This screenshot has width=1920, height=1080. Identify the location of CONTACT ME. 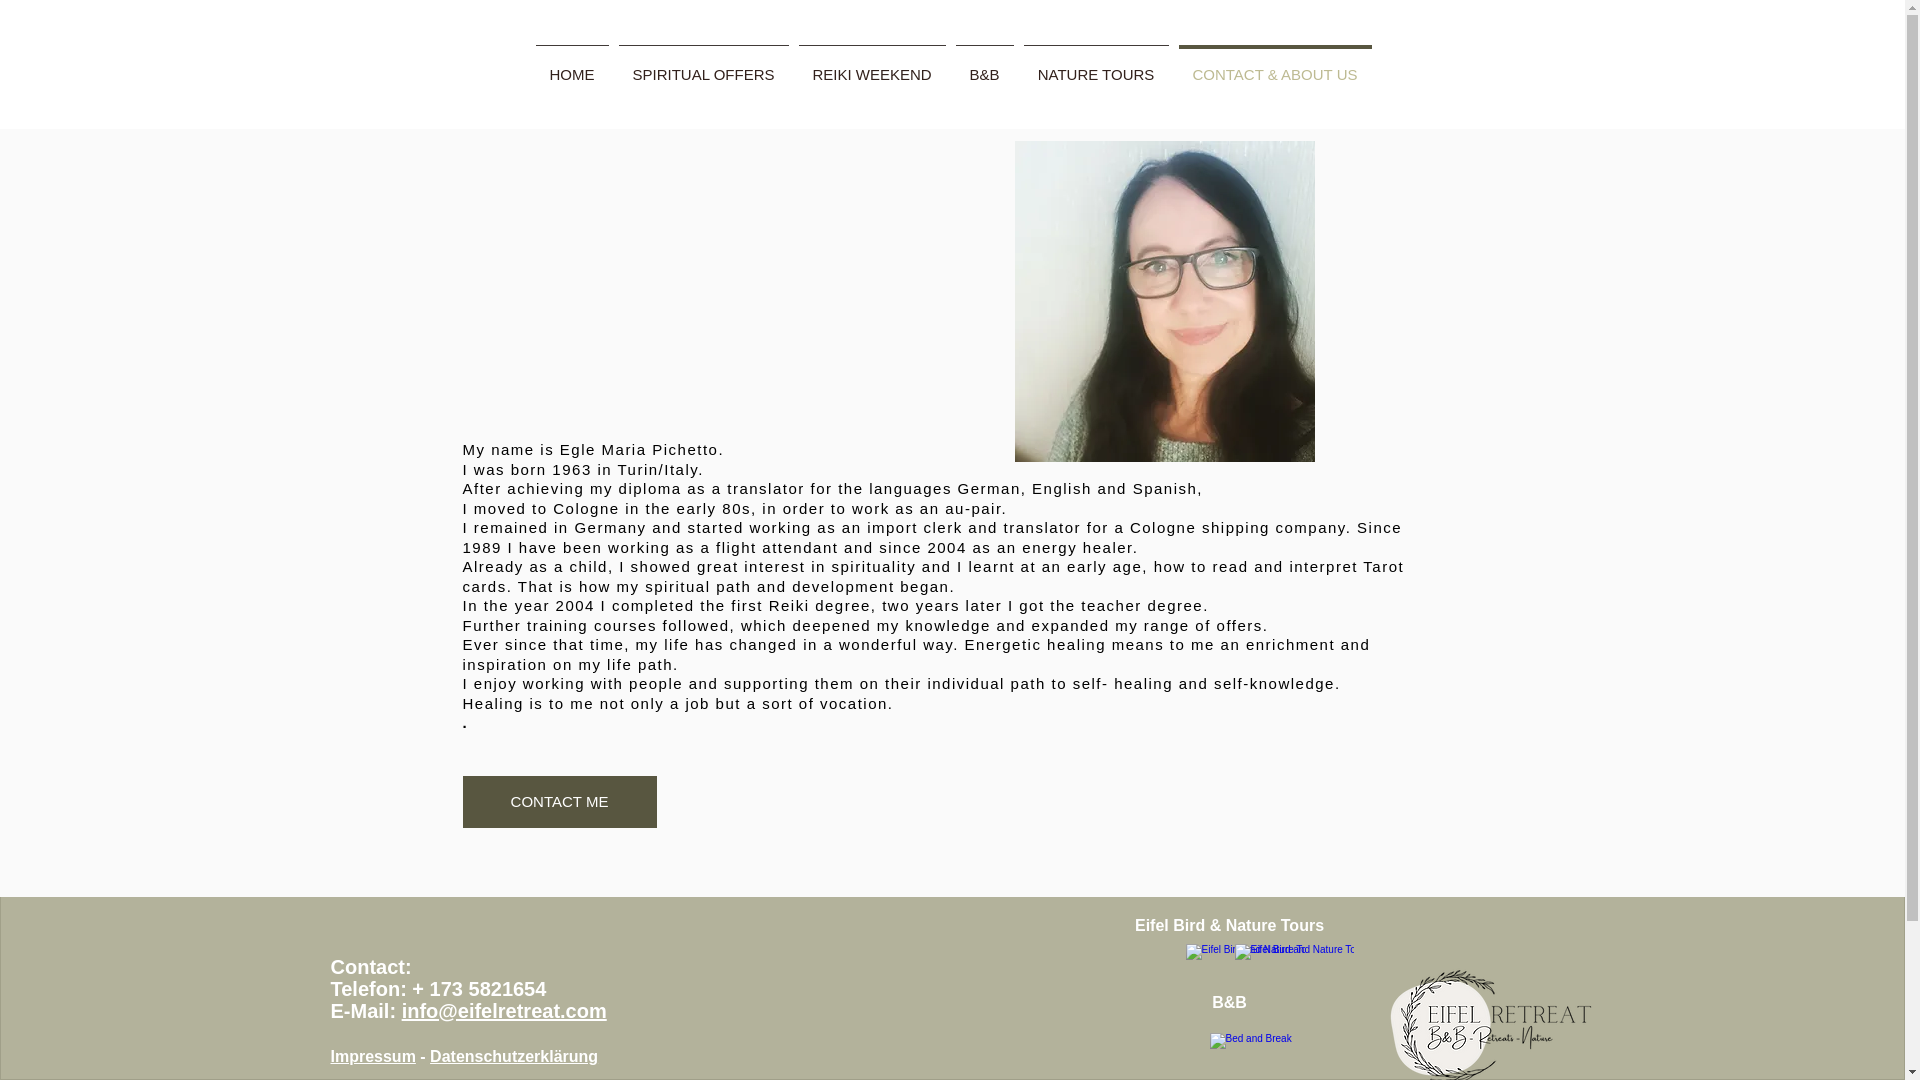
(559, 802).